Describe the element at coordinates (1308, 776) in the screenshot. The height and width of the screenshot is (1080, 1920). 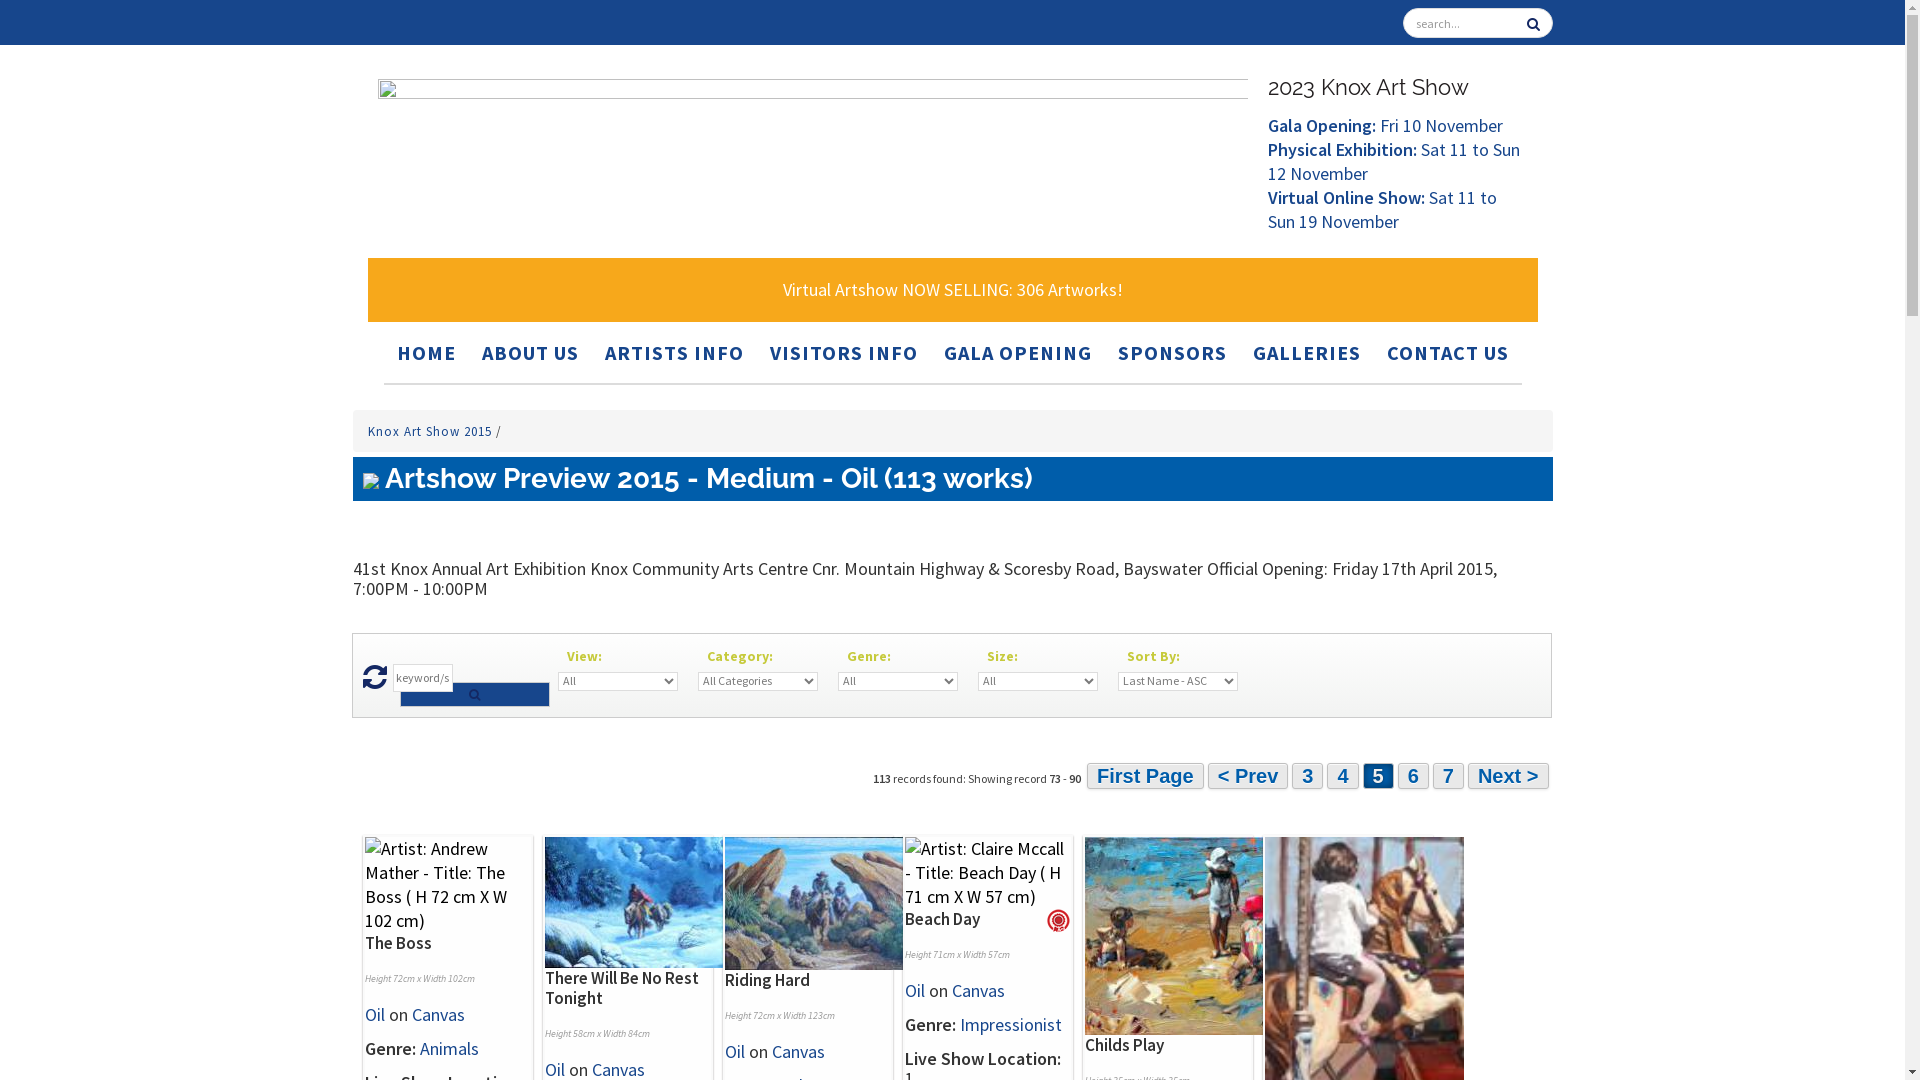
I see `3` at that location.